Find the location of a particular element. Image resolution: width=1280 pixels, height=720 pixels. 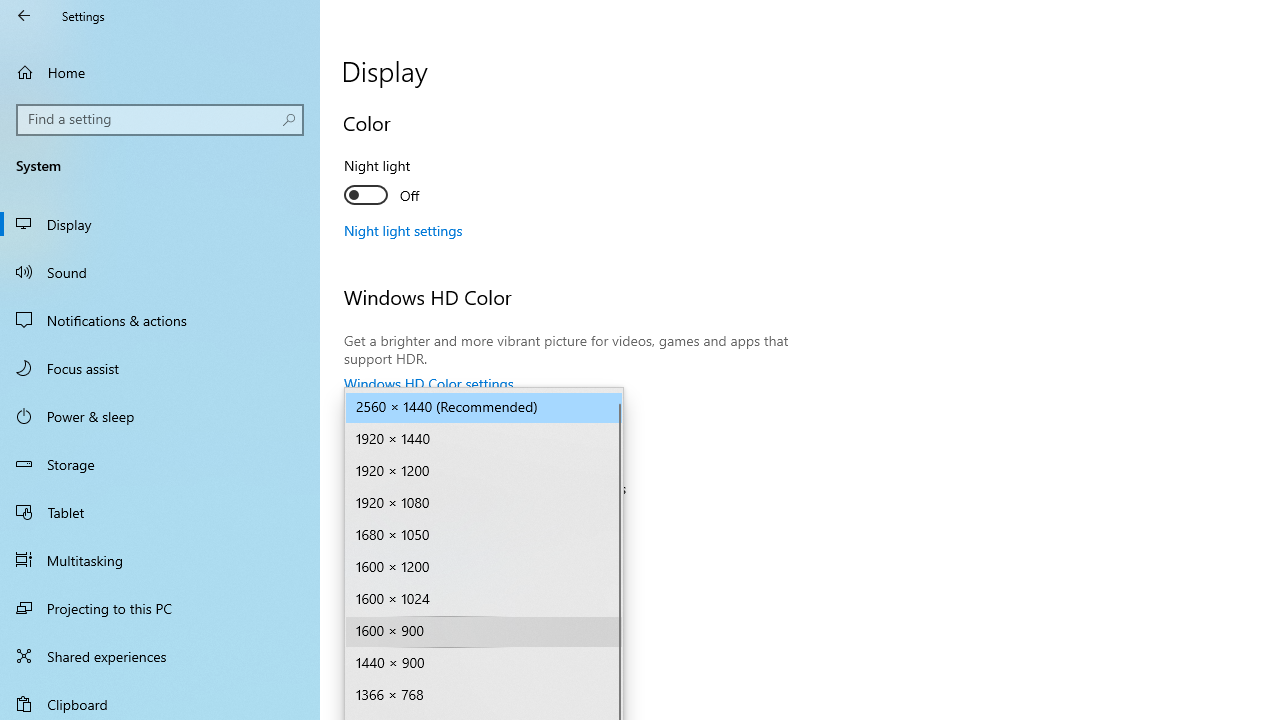

Display is located at coordinates (160, 224).